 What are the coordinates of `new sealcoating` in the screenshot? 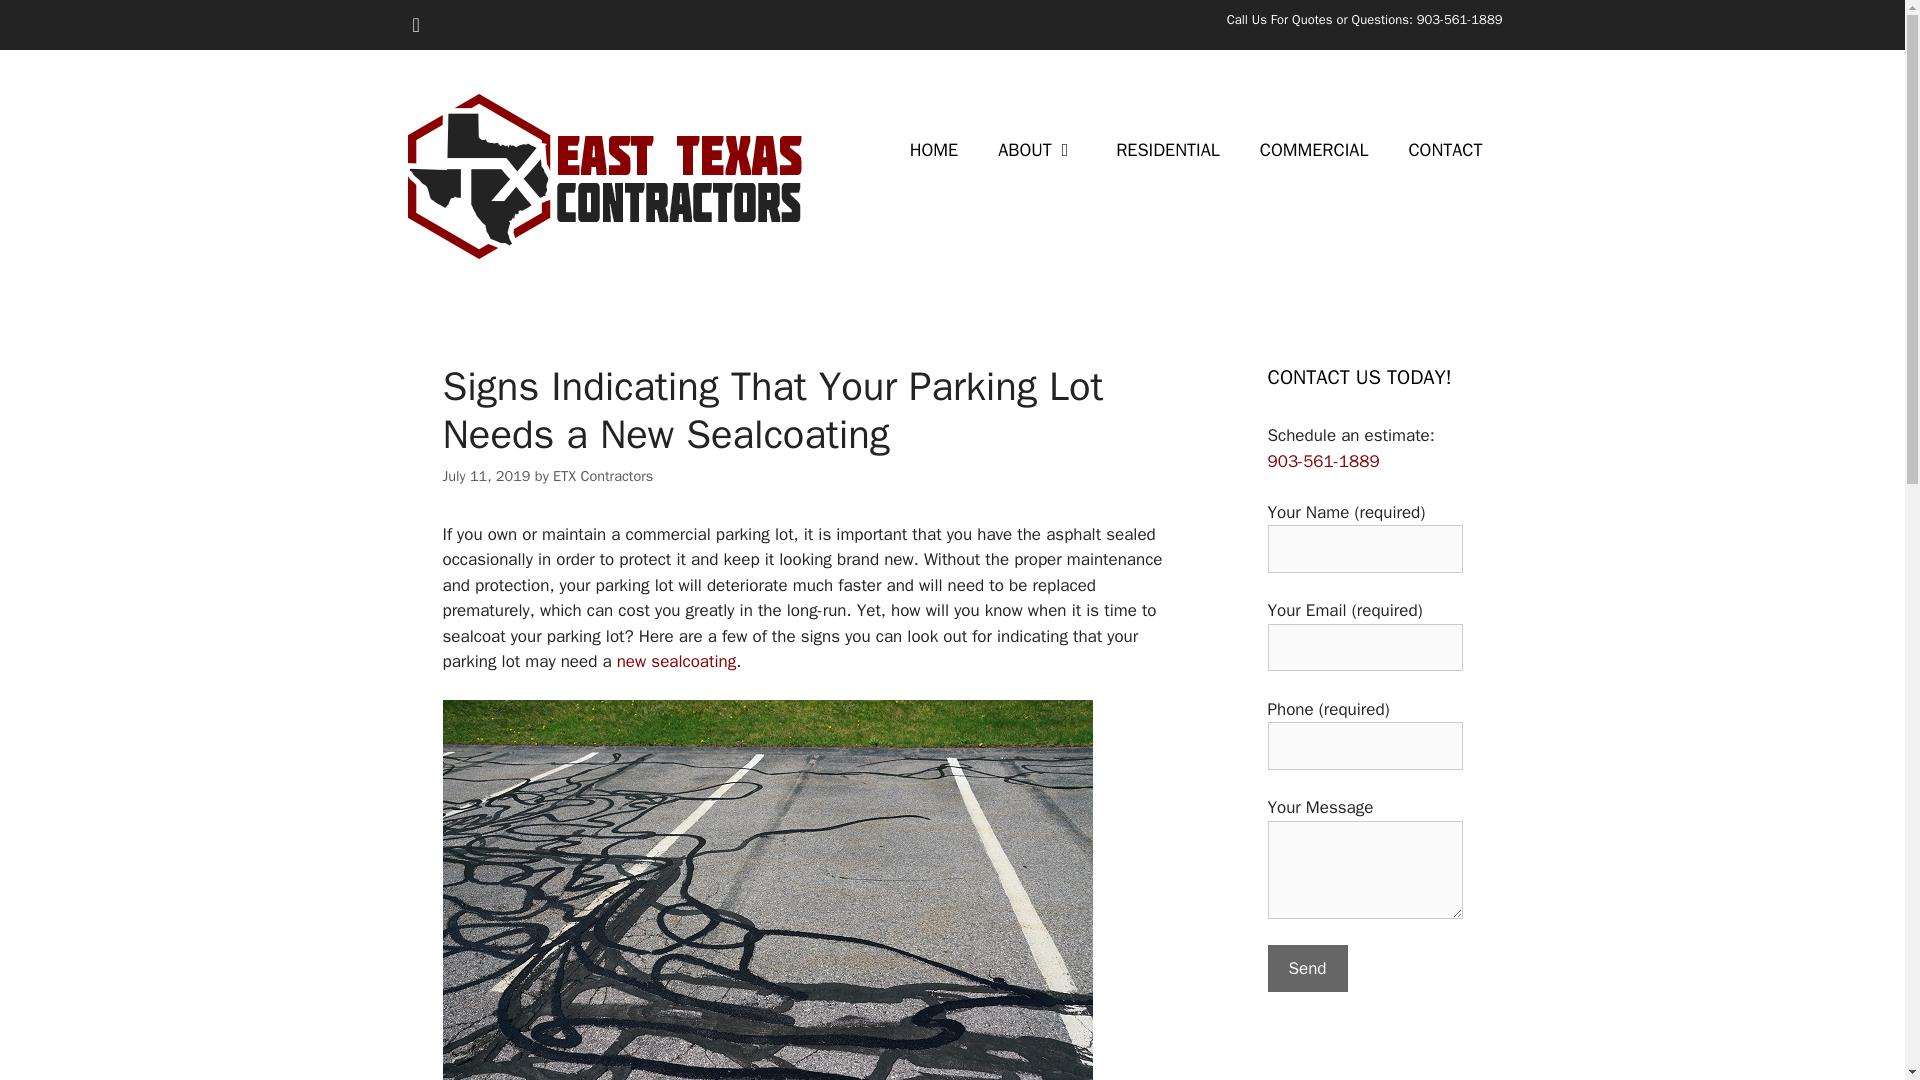 It's located at (676, 661).